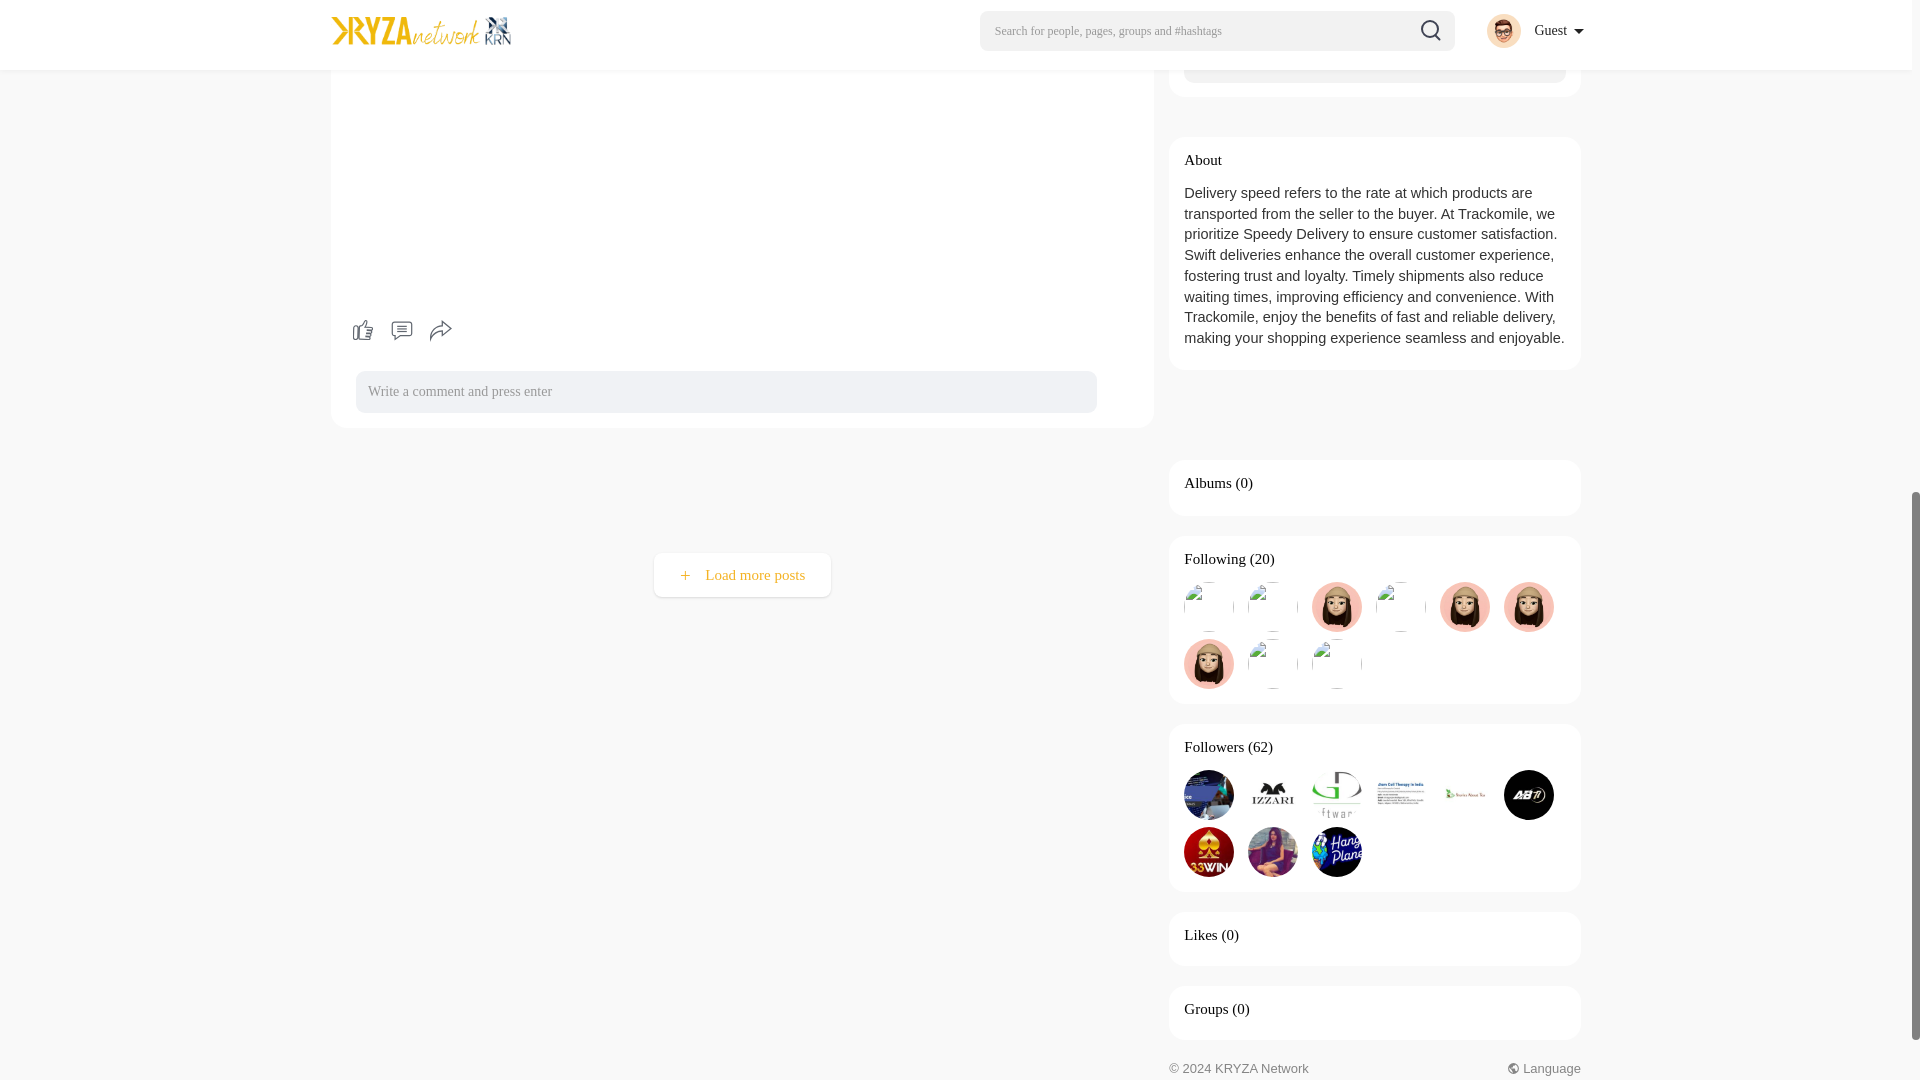  What do you see at coordinates (401, 330) in the screenshot?
I see `Comments` at bounding box center [401, 330].